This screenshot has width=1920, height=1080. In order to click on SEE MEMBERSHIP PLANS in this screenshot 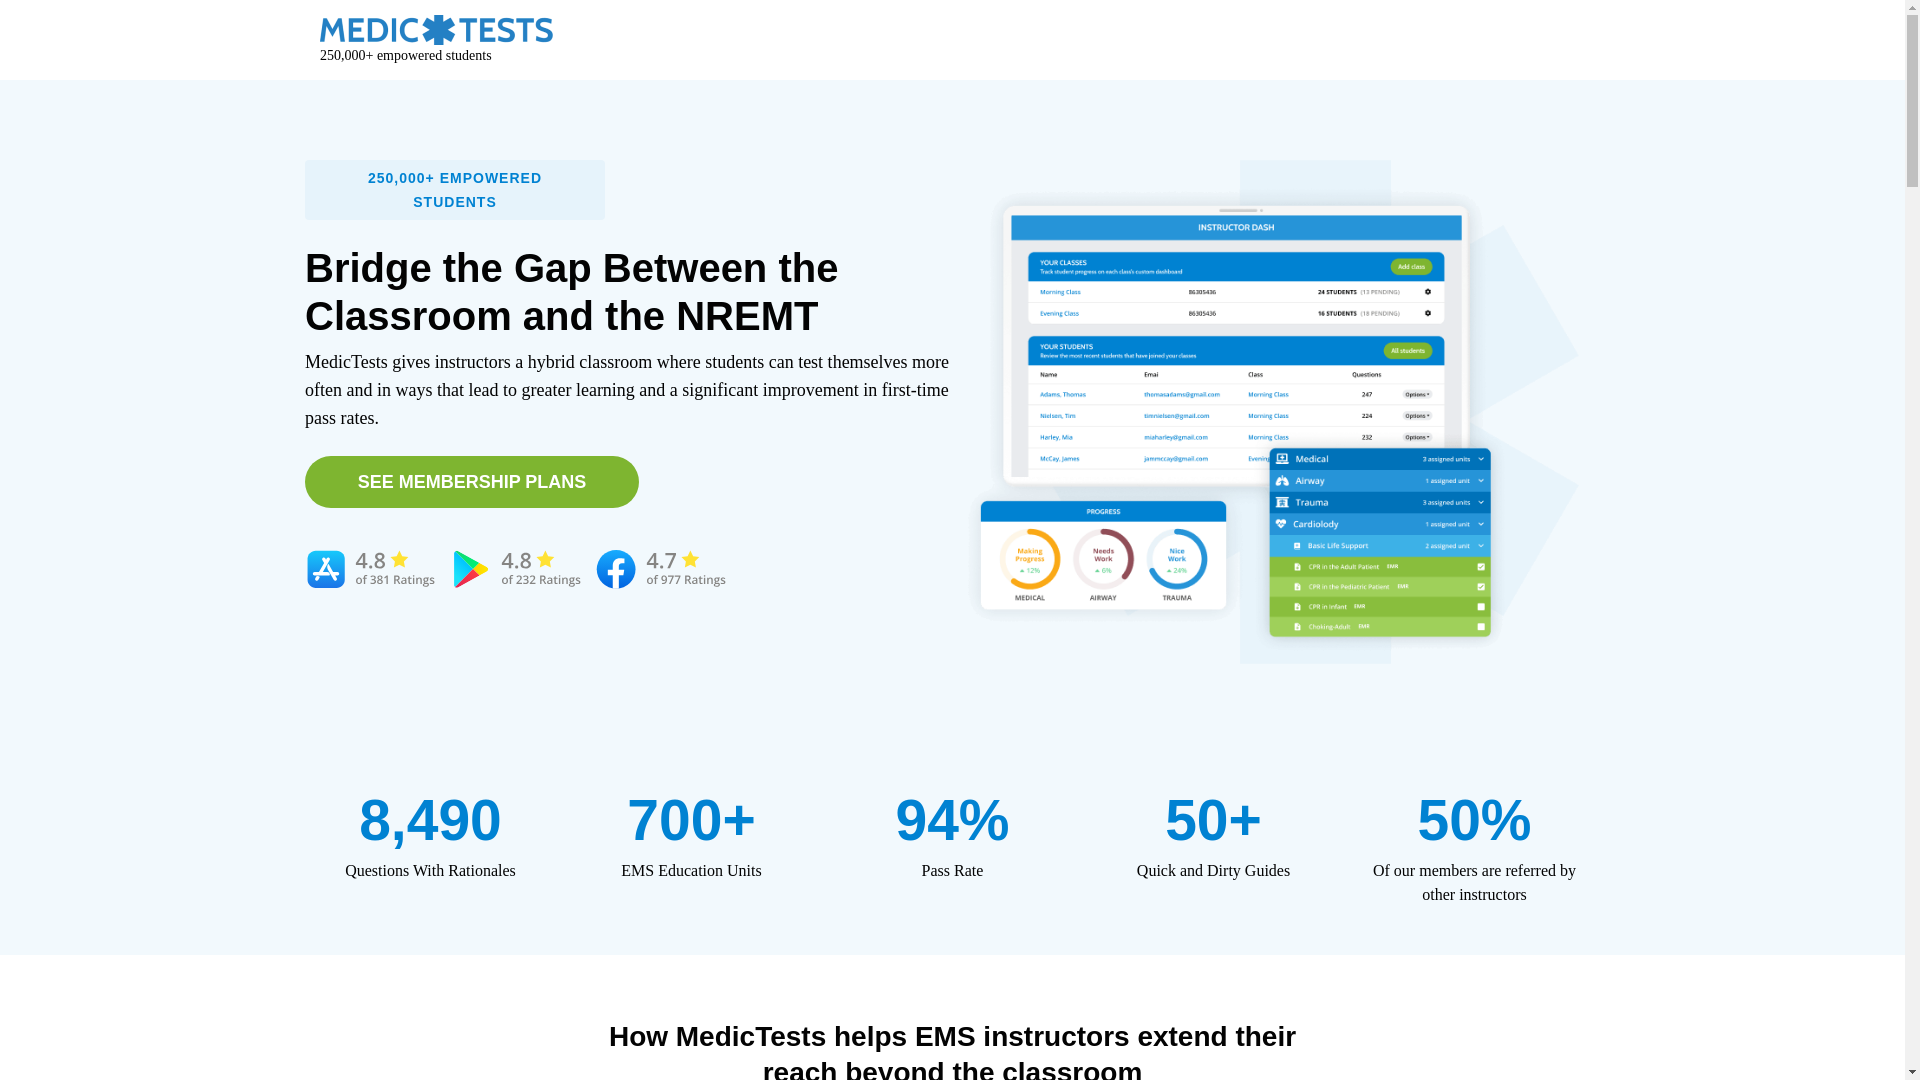, I will do `click(472, 481)`.